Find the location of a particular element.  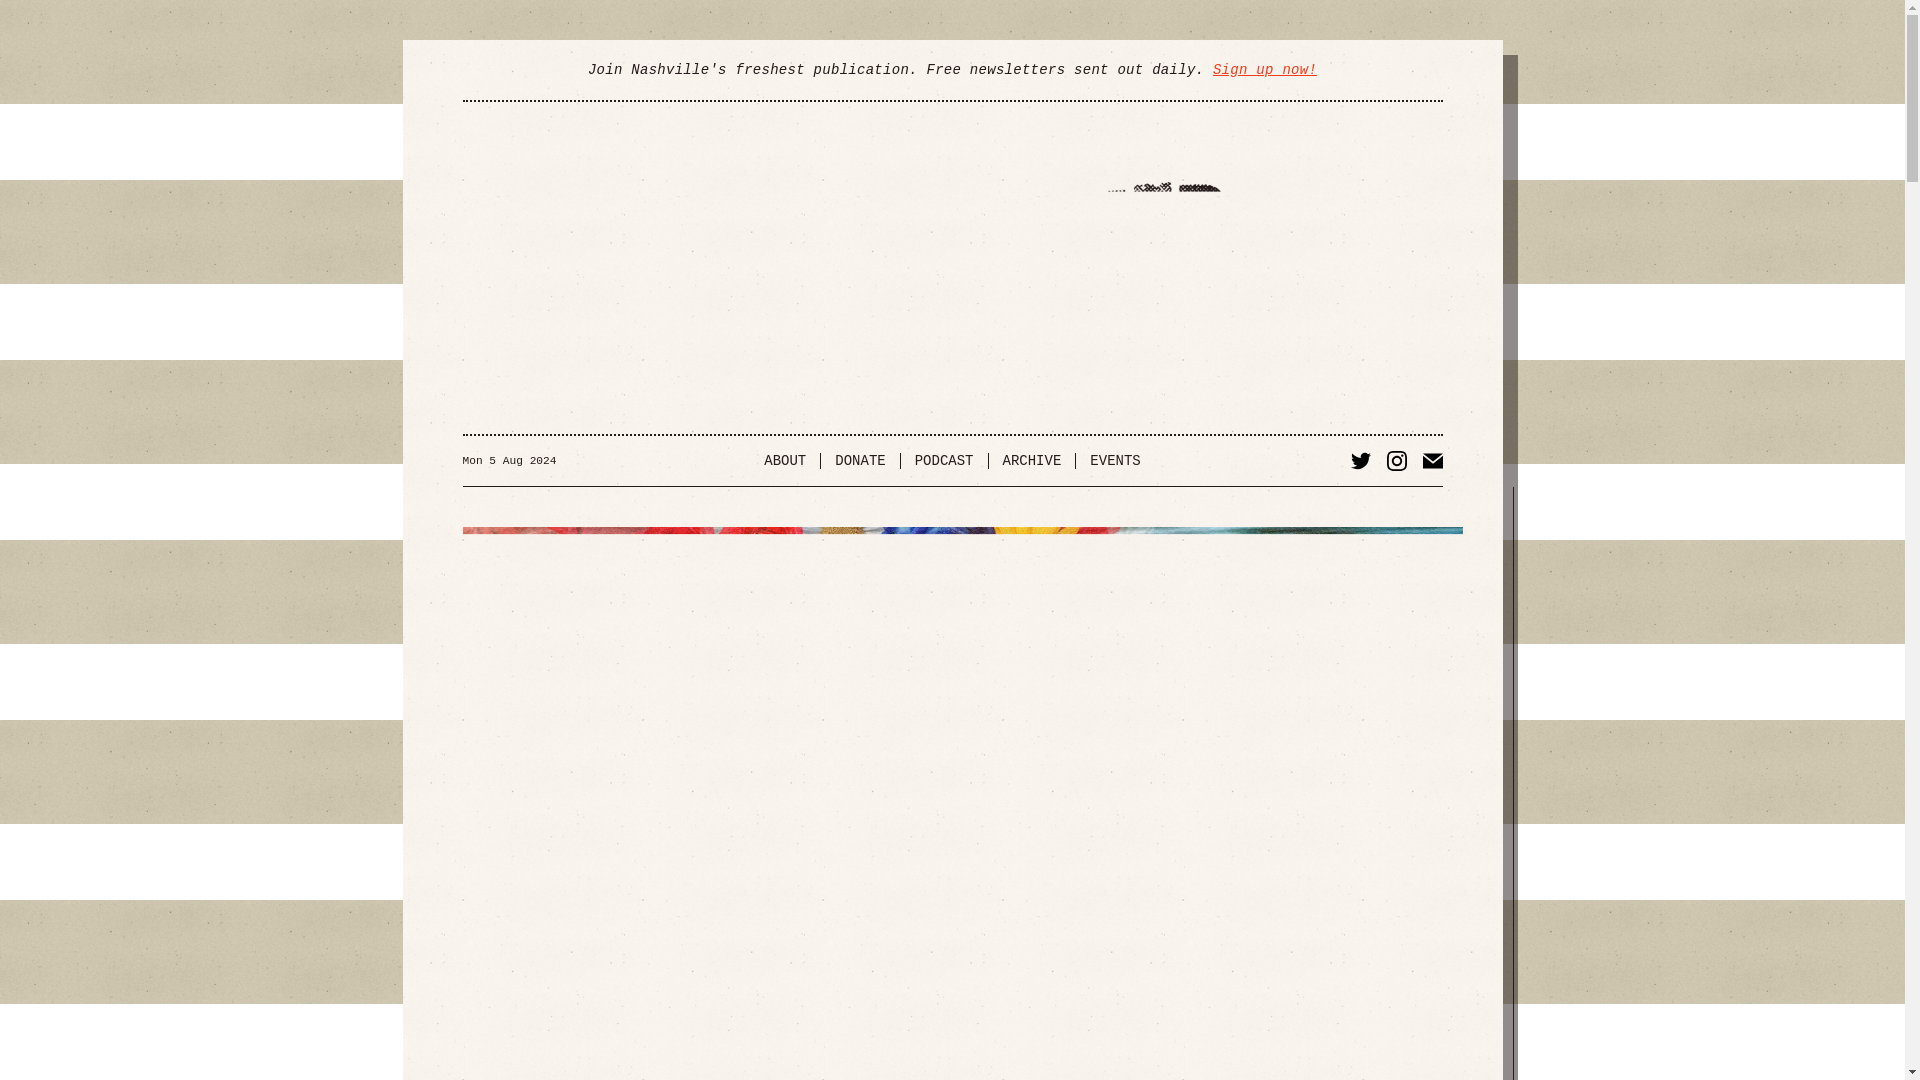

EVENTS is located at coordinates (1114, 460).